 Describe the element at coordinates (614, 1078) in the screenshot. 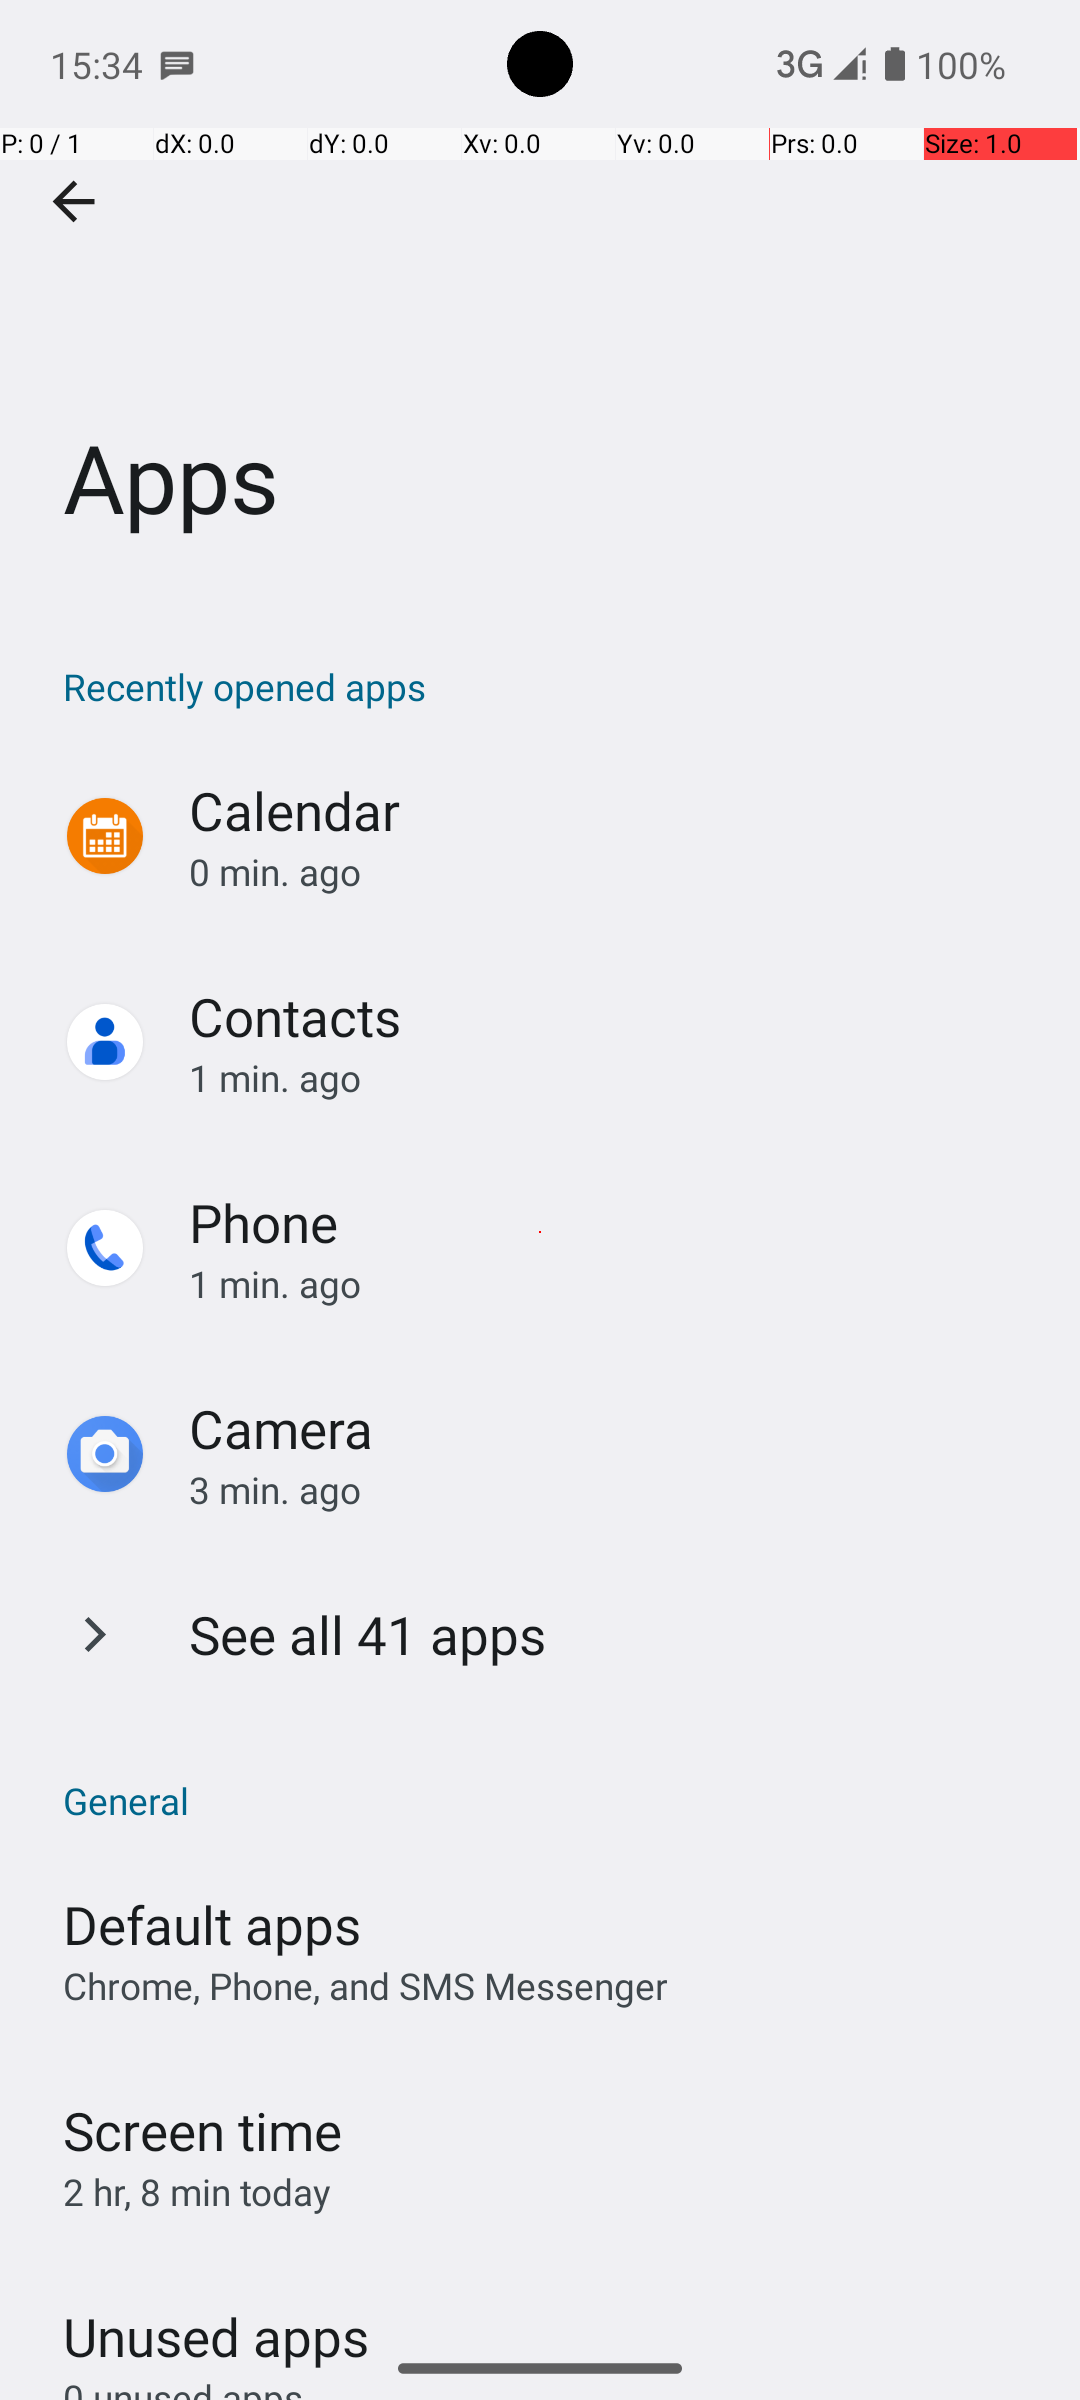

I see `1 min. ago` at that location.